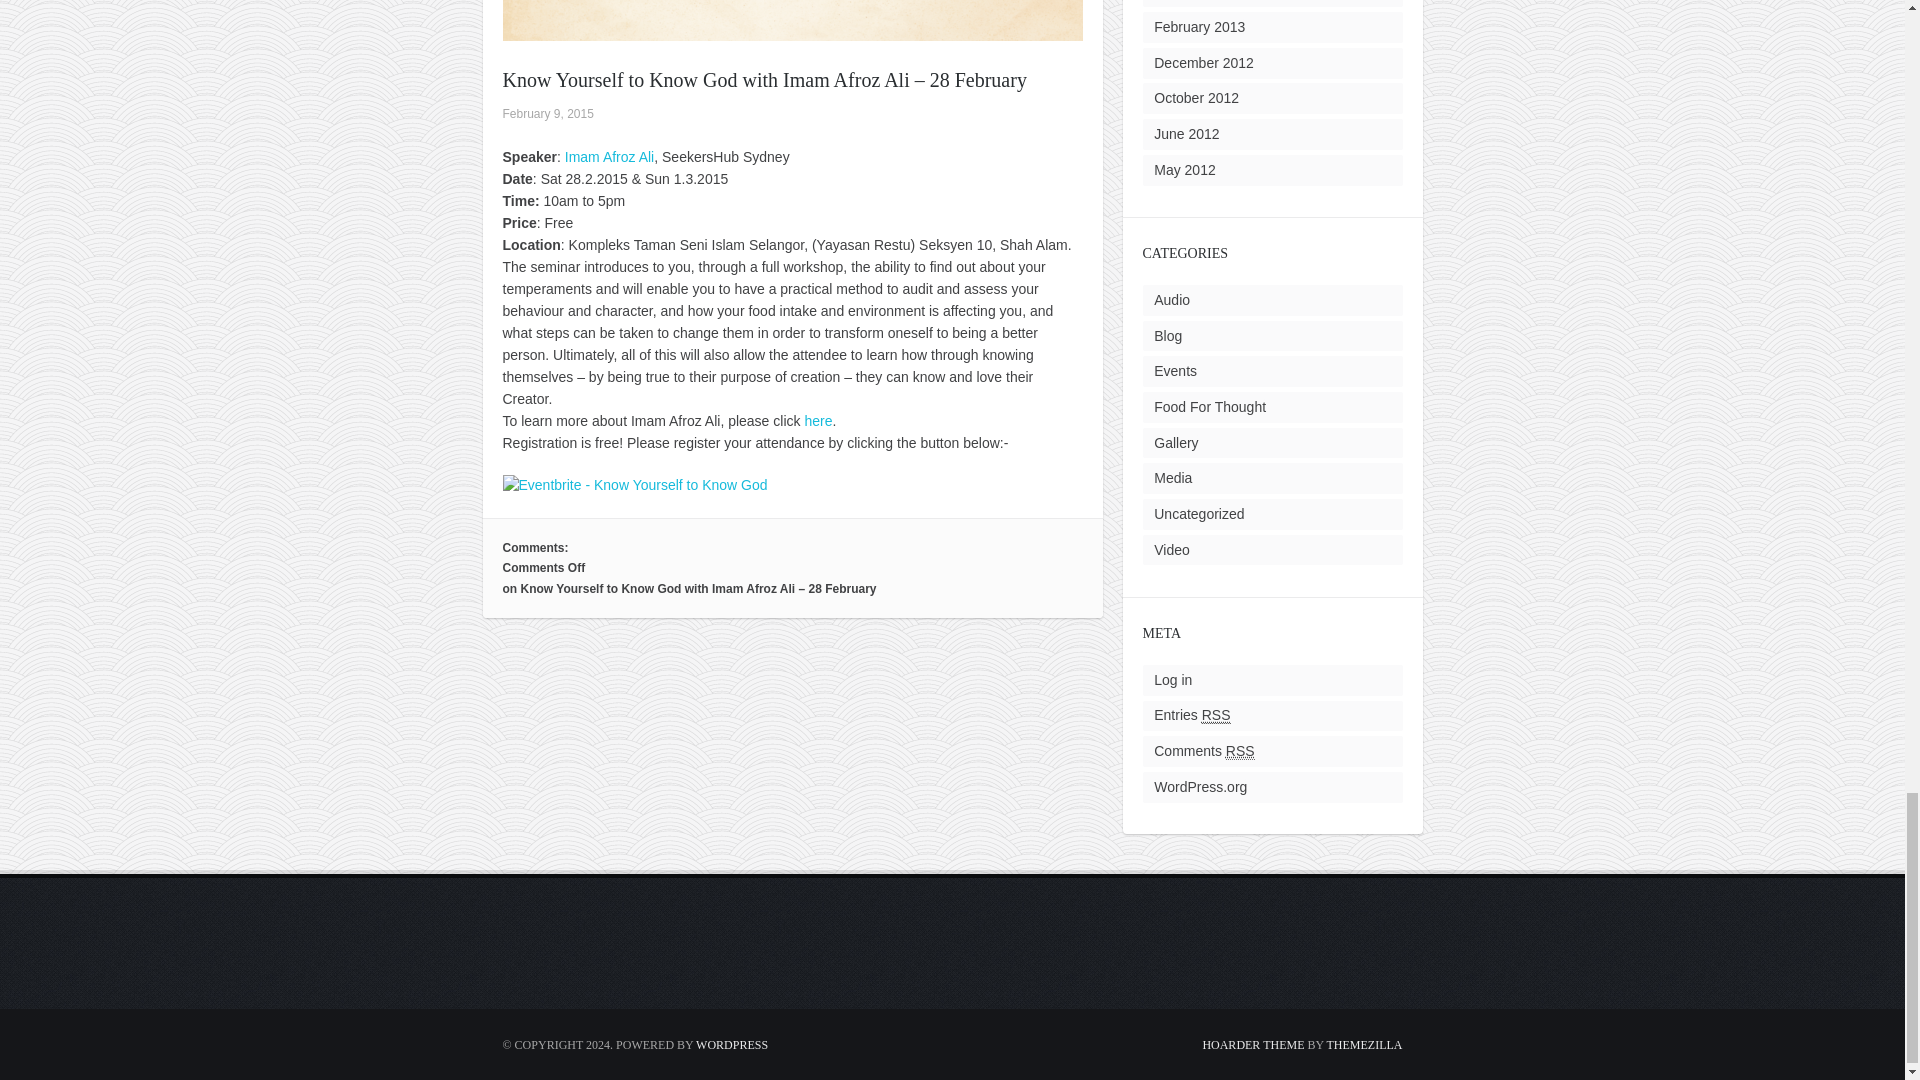  Describe the element at coordinates (1209, 406) in the screenshot. I see `Daily dose` at that location.